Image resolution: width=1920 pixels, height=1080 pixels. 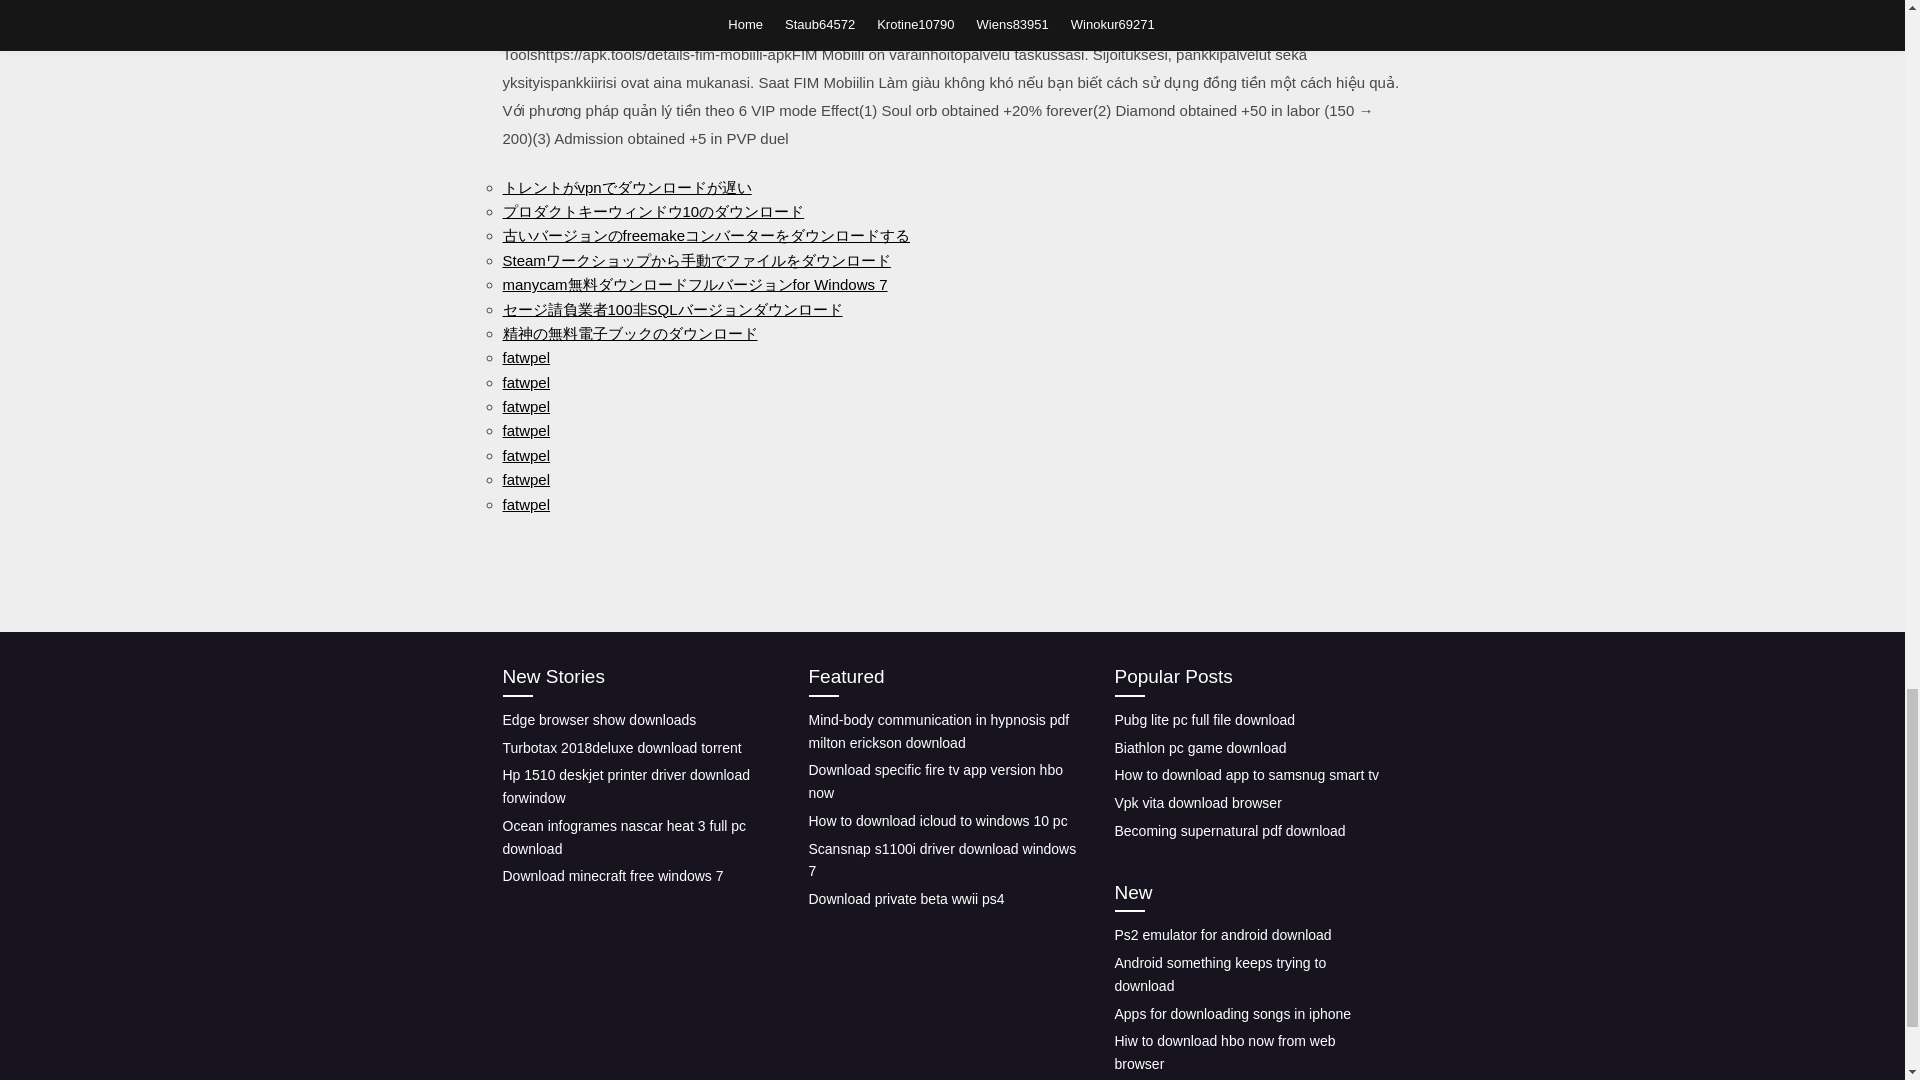 What do you see at coordinates (525, 357) in the screenshot?
I see `fatwpel` at bounding box center [525, 357].